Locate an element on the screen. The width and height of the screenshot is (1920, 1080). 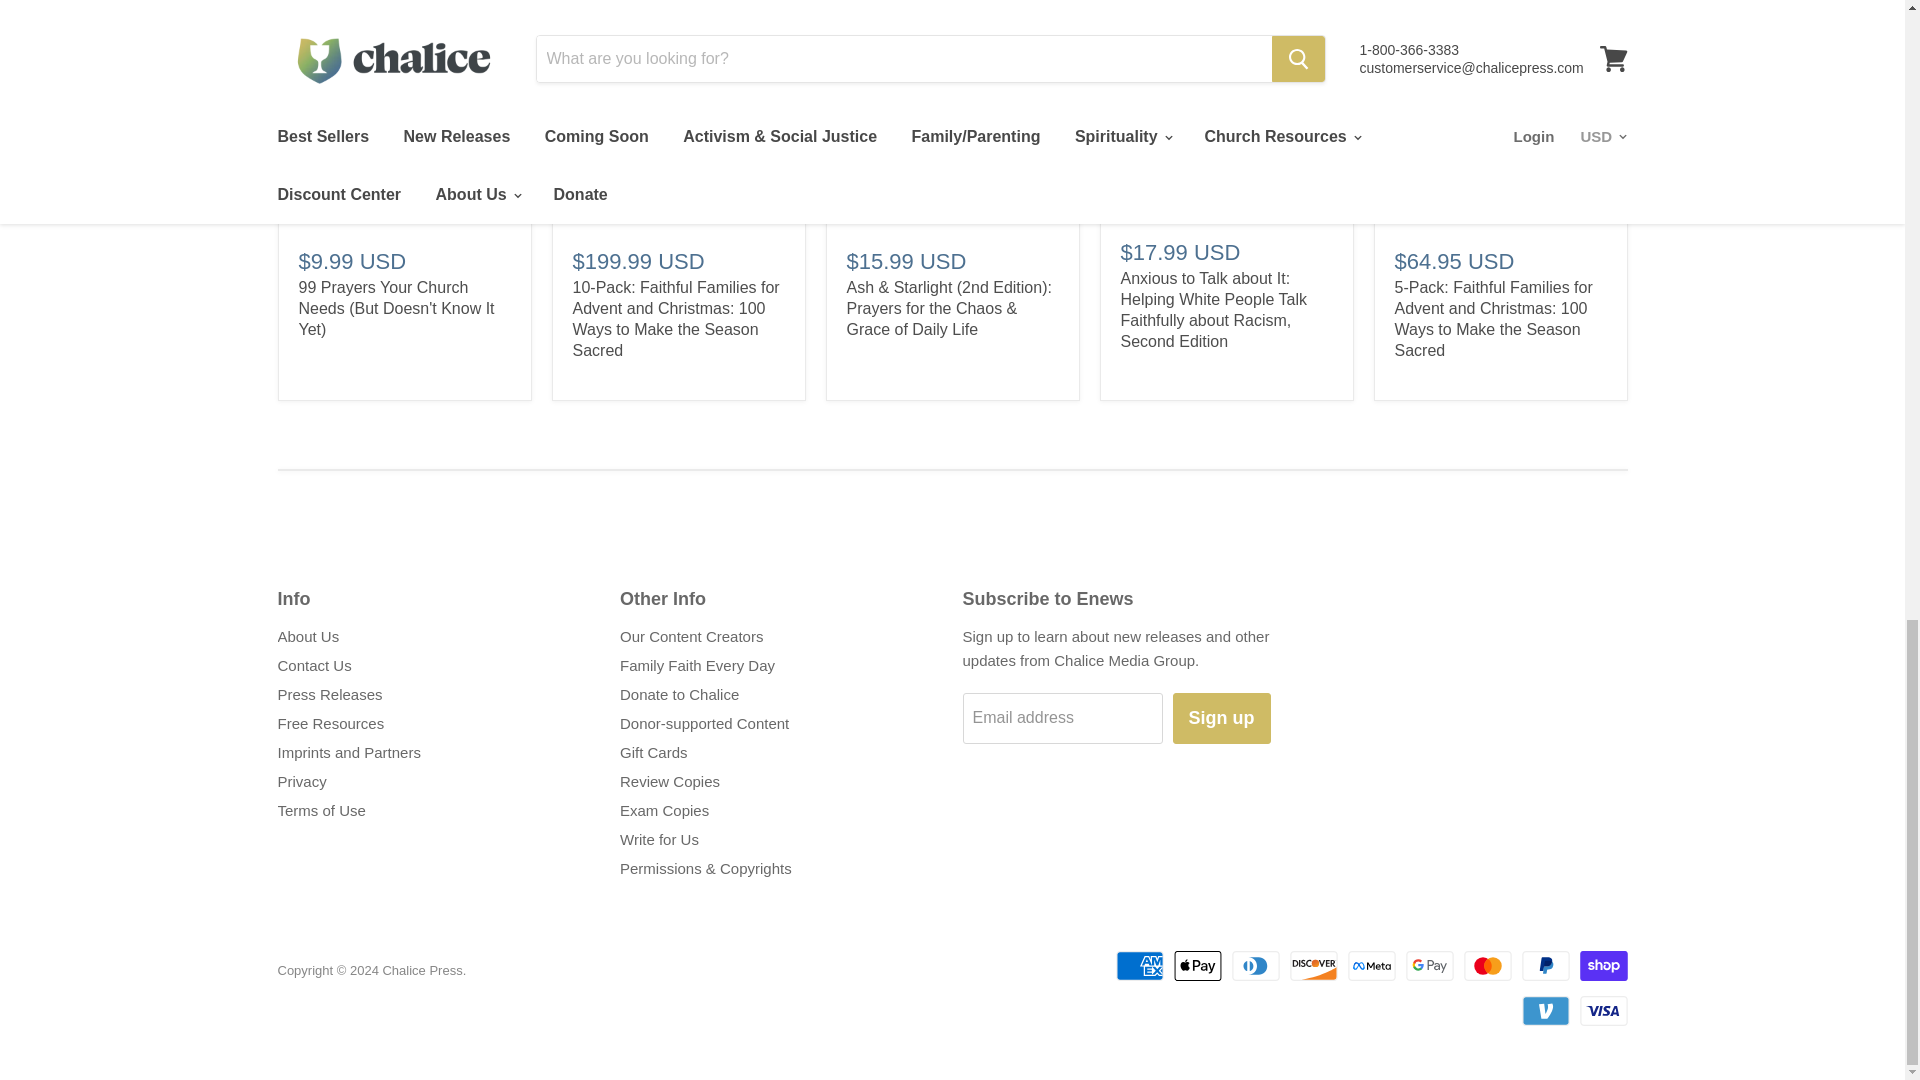
Diners Club is located at coordinates (1256, 966).